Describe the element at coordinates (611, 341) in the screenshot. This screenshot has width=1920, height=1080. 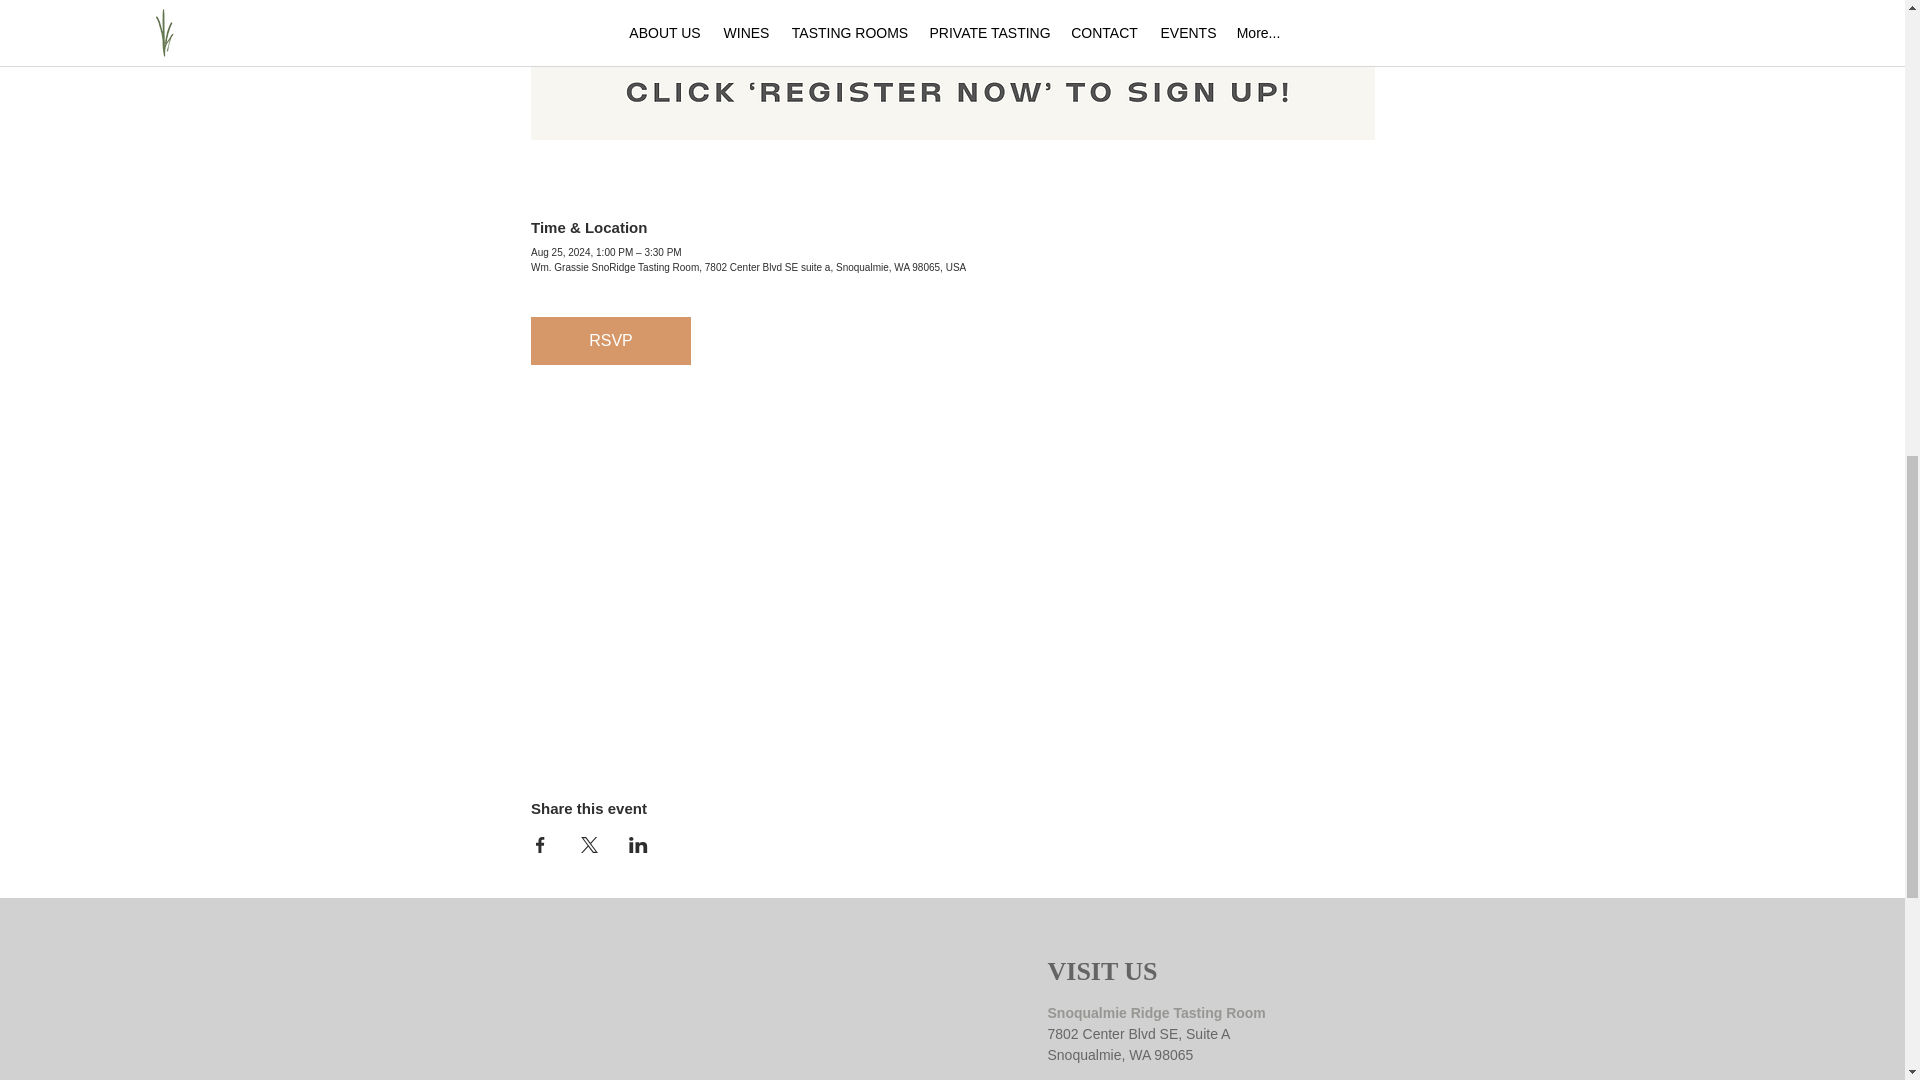
I see `RSVP` at that location.